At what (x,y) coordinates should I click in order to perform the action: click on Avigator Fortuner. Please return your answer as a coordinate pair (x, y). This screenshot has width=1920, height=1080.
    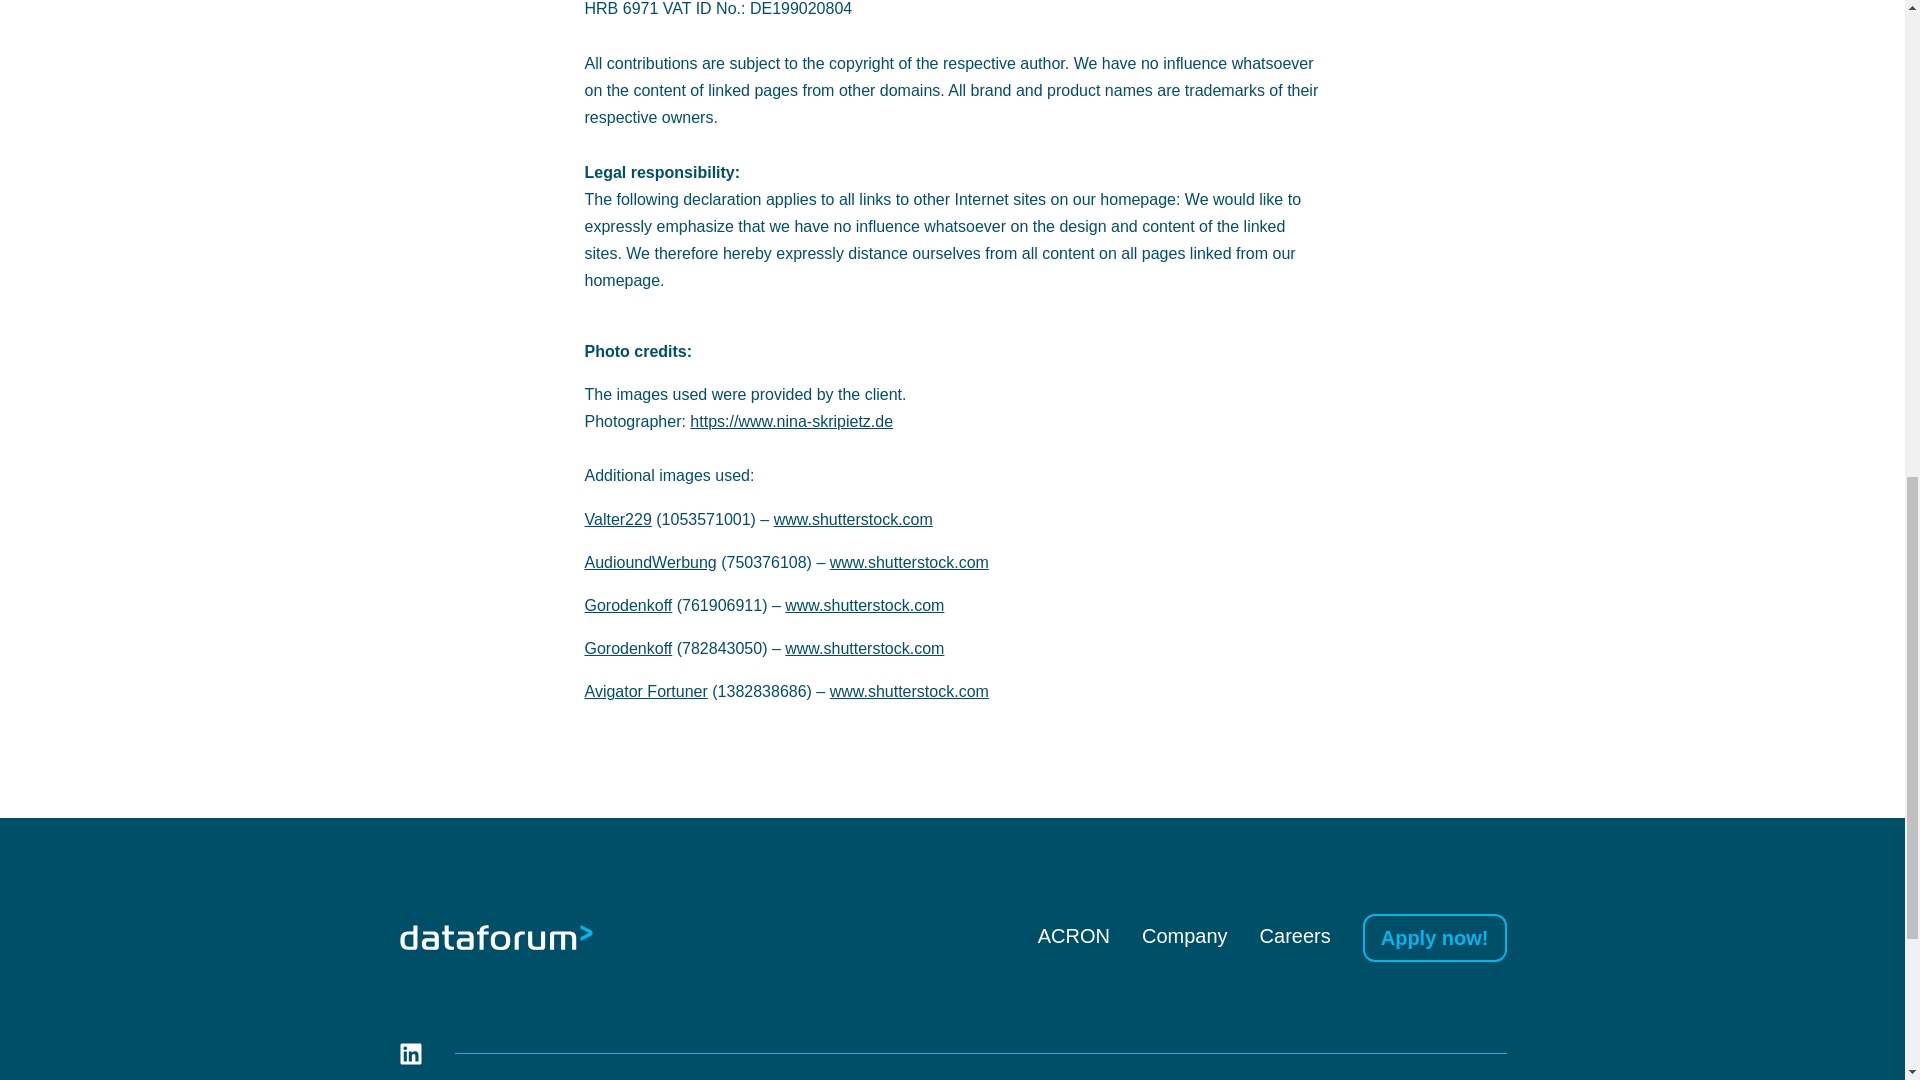
    Looking at the image, I should click on (644, 690).